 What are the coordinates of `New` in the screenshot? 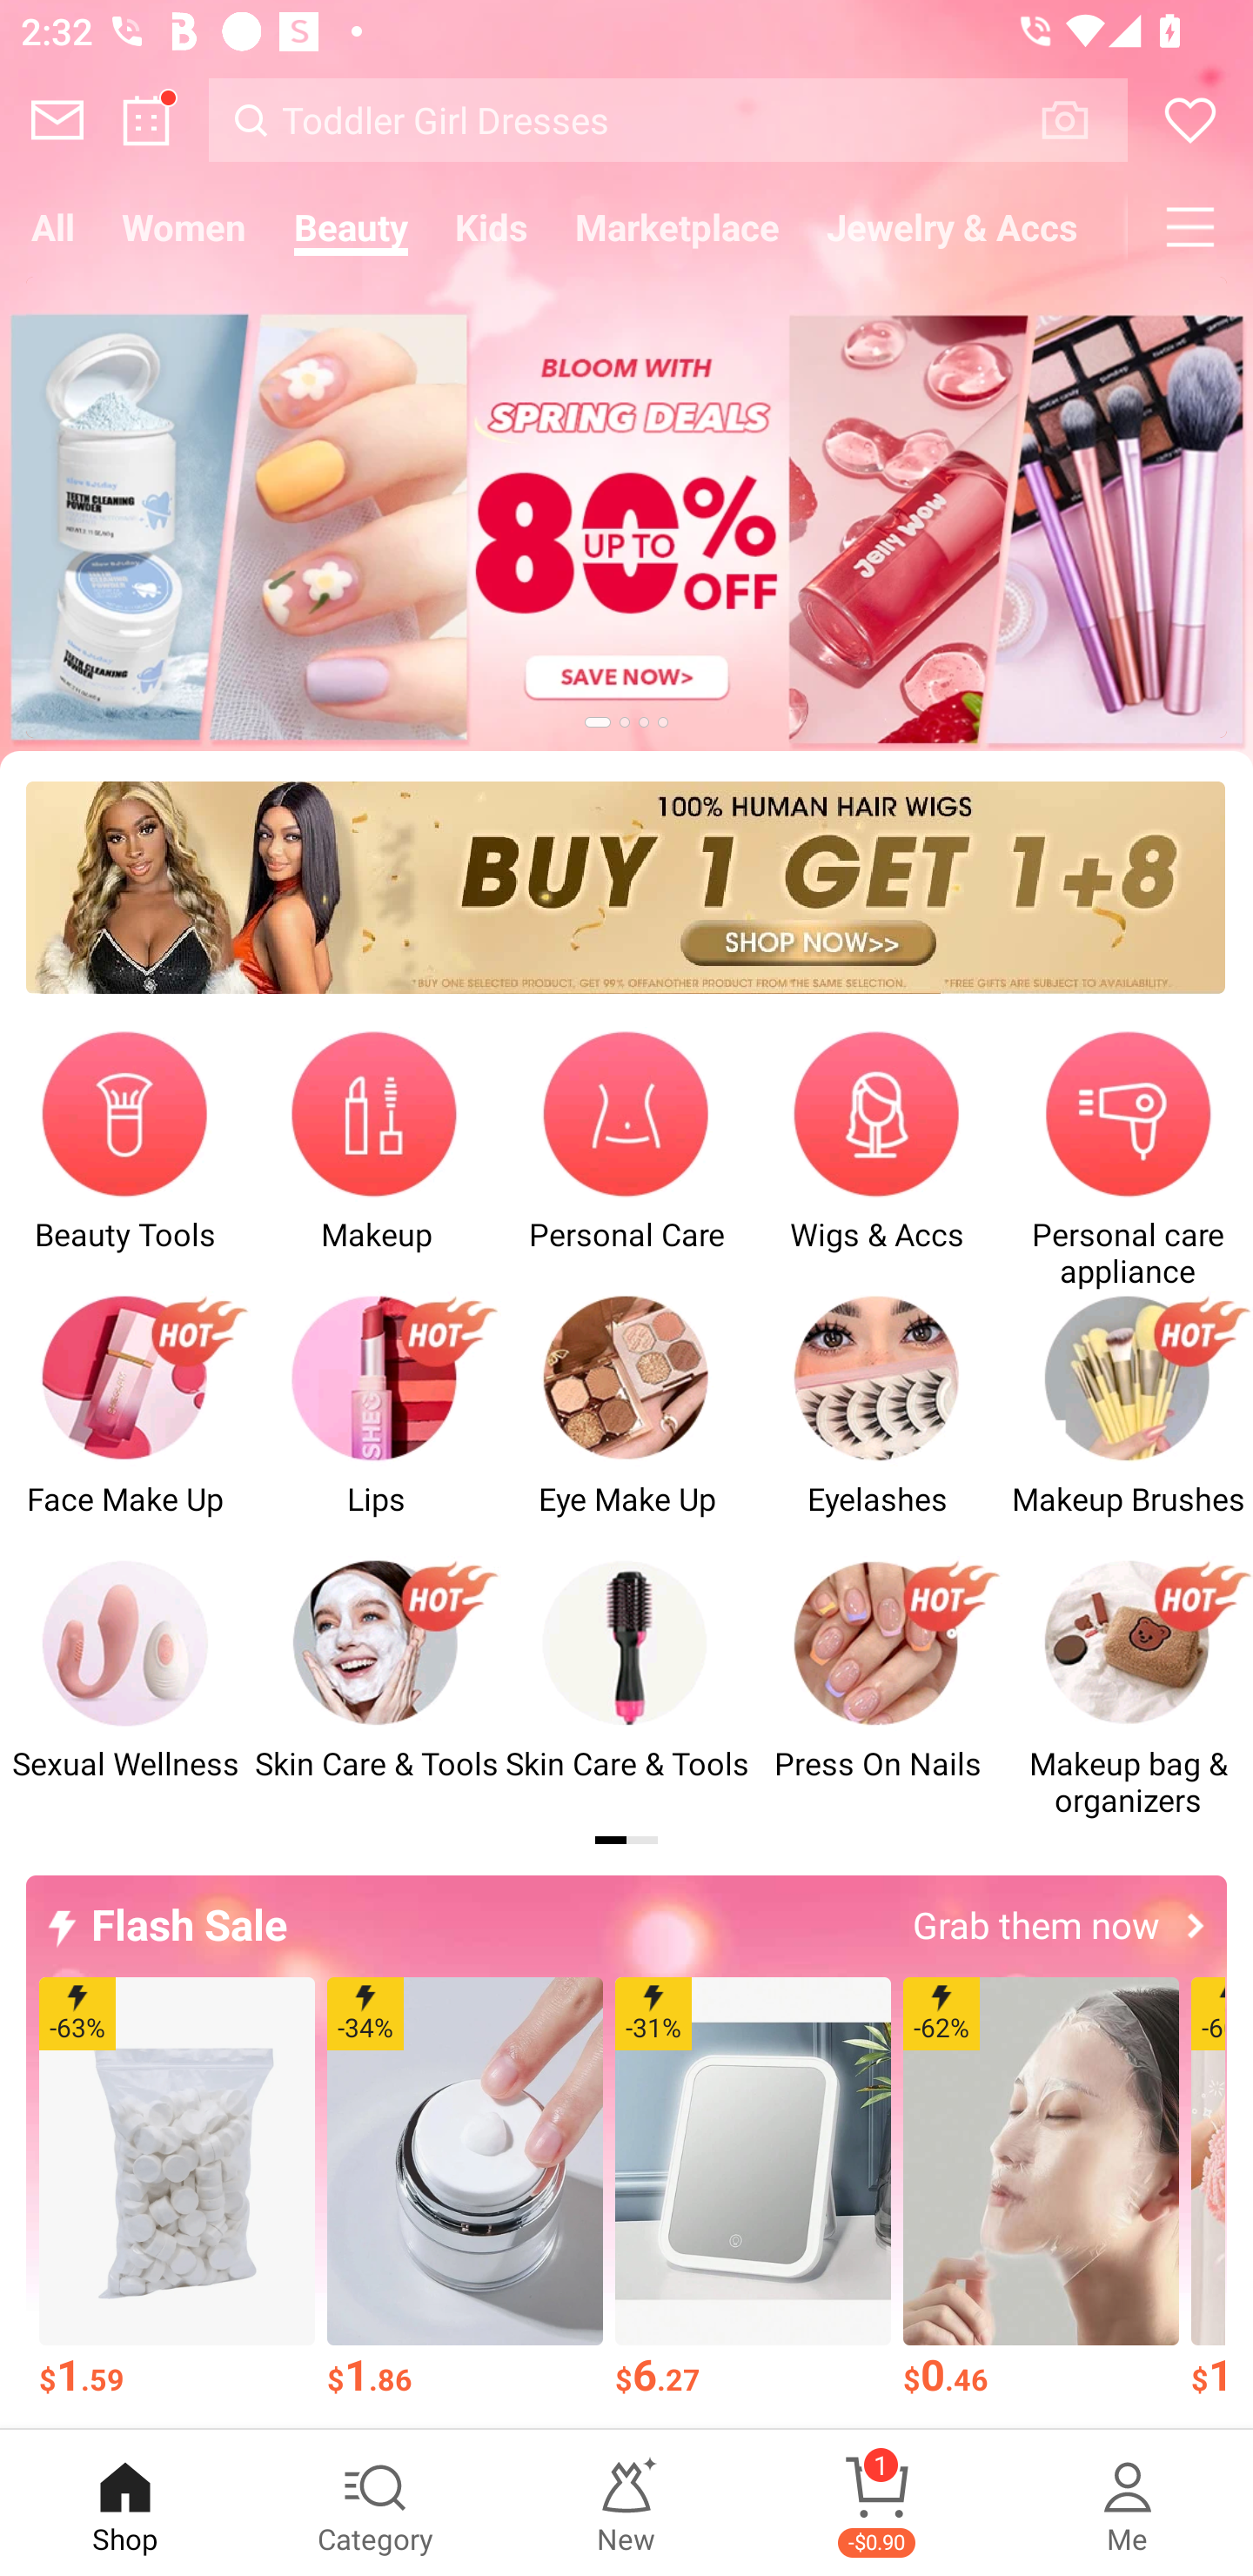 It's located at (626, 2503).